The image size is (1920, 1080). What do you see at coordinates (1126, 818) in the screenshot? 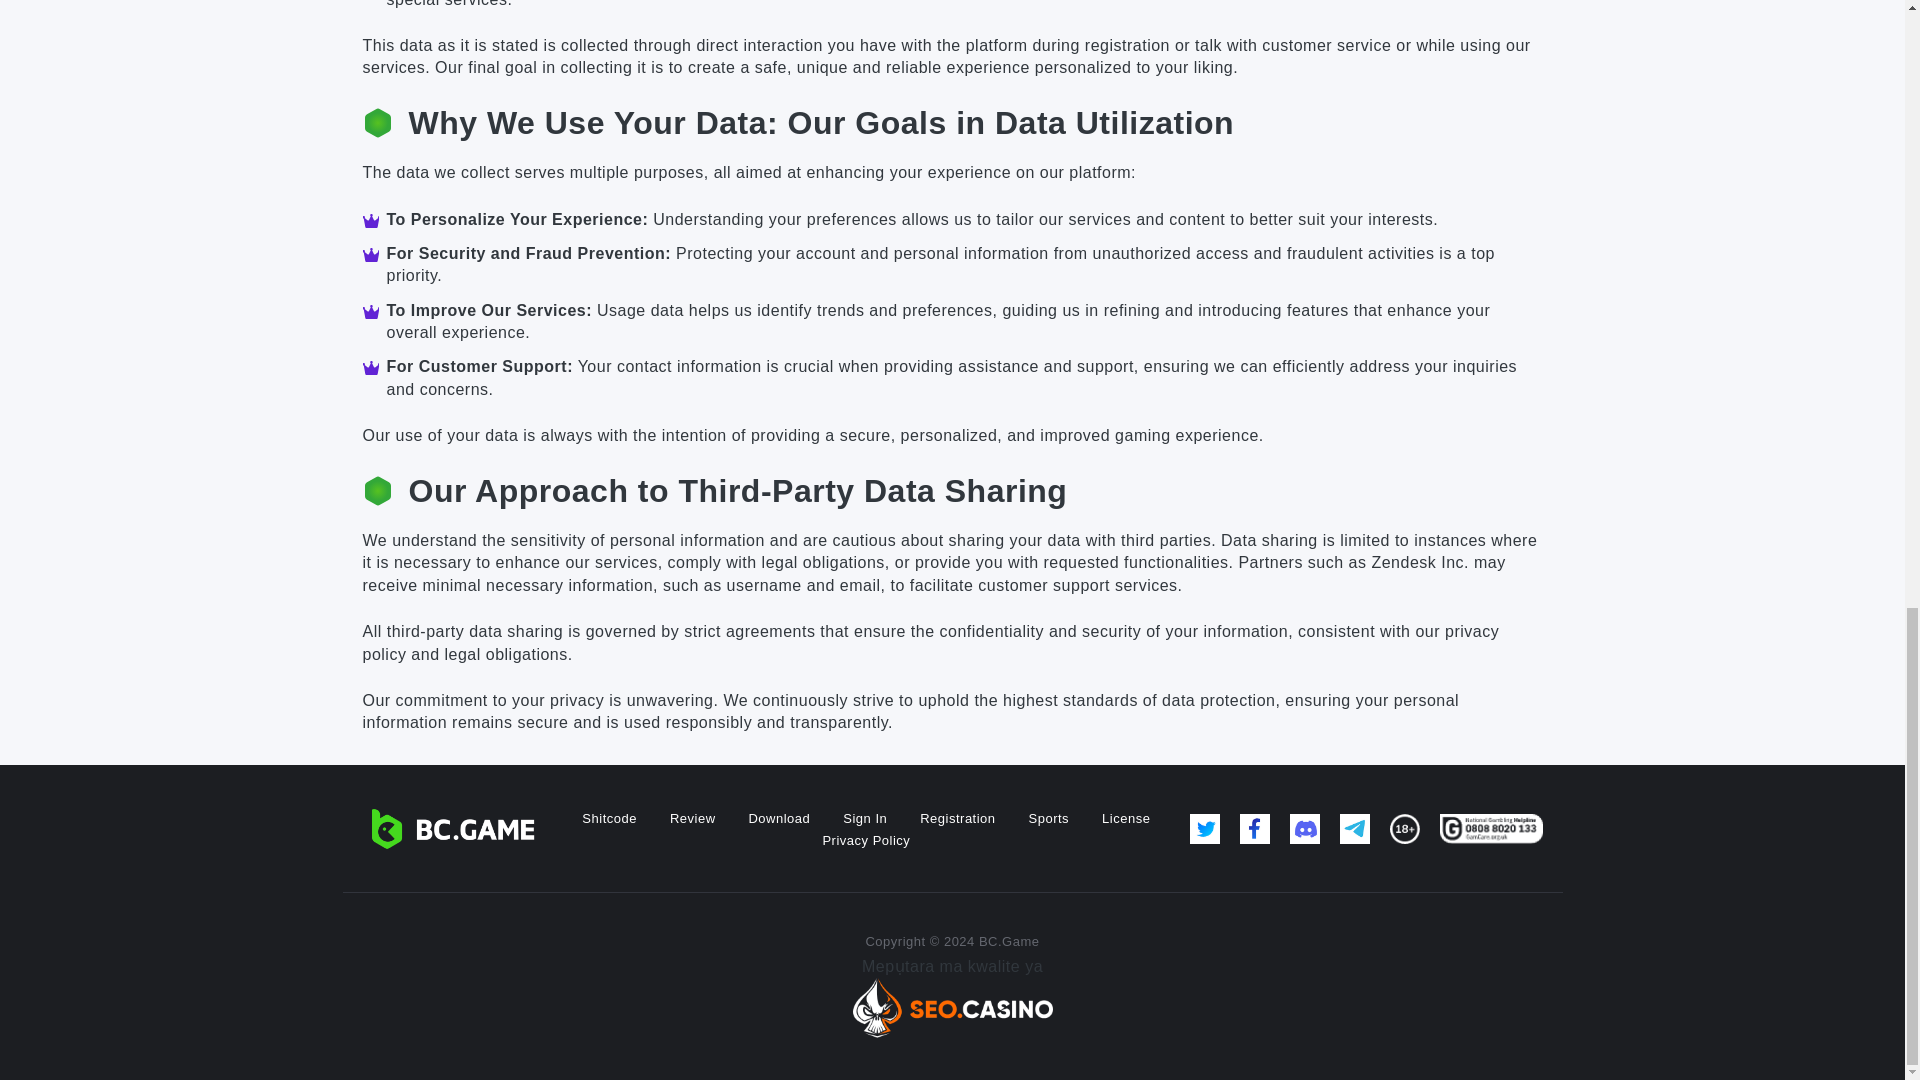
I see `License` at bounding box center [1126, 818].